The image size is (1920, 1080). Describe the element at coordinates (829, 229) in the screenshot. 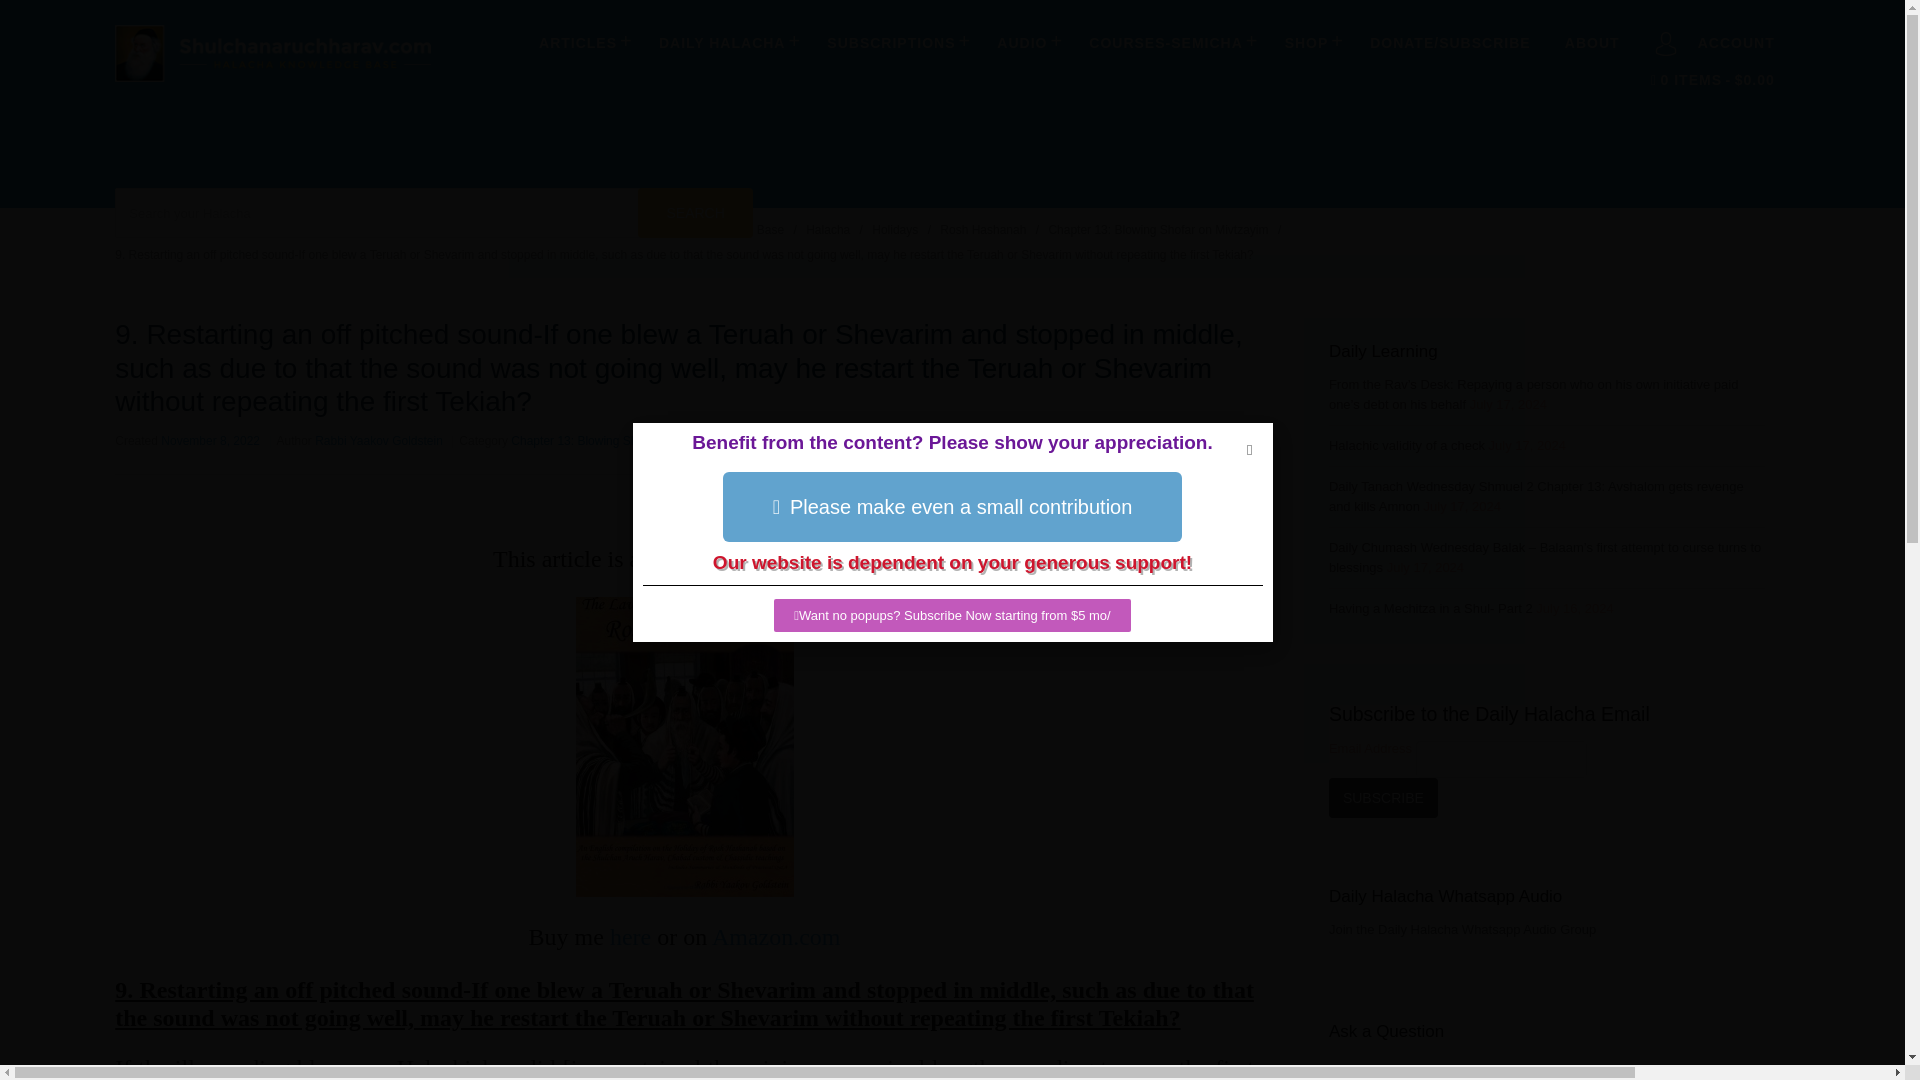

I see `View all posts in Halacha` at that location.